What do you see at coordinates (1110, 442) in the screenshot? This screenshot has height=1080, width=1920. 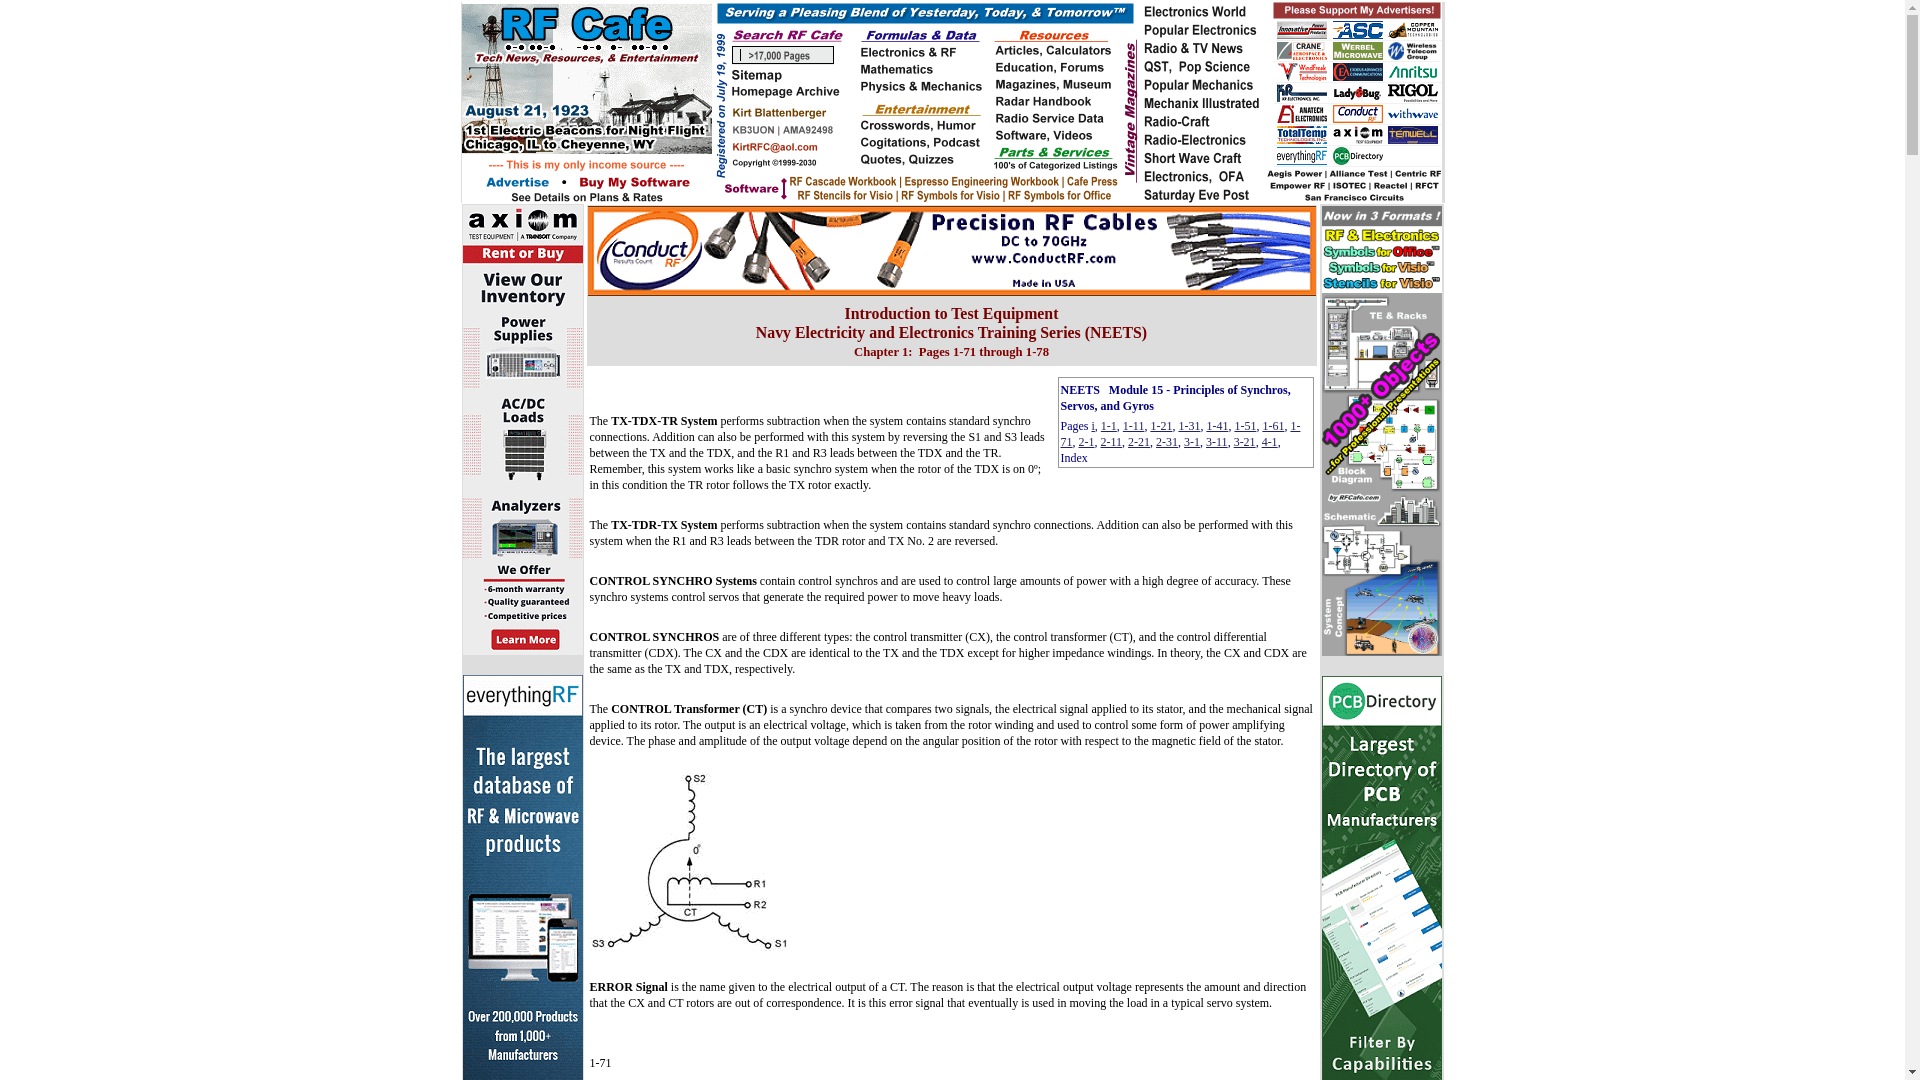 I see `2-11` at bounding box center [1110, 442].